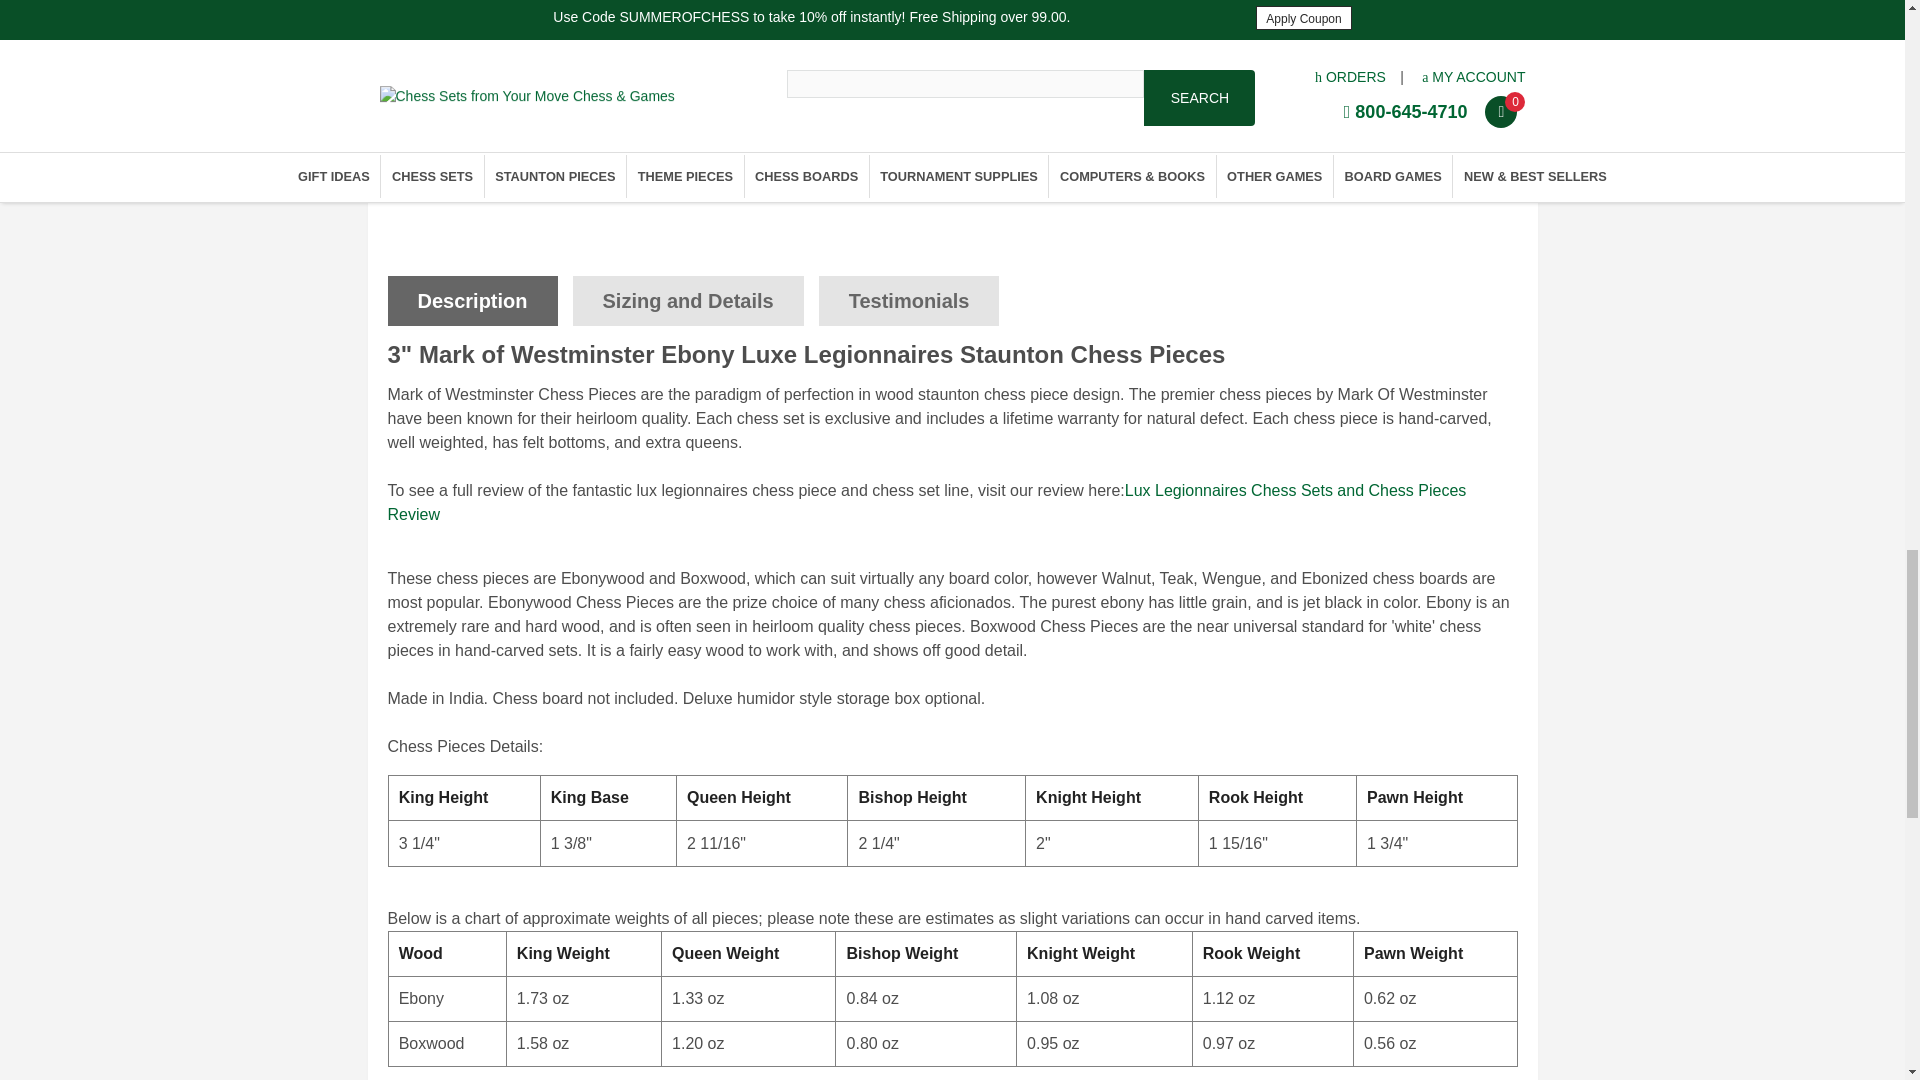 The height and width of the screenshot is (1080, 1920). Describe the element at coordinates (1320, 110) in the screenshot. I see `Add to Cart` at that location.